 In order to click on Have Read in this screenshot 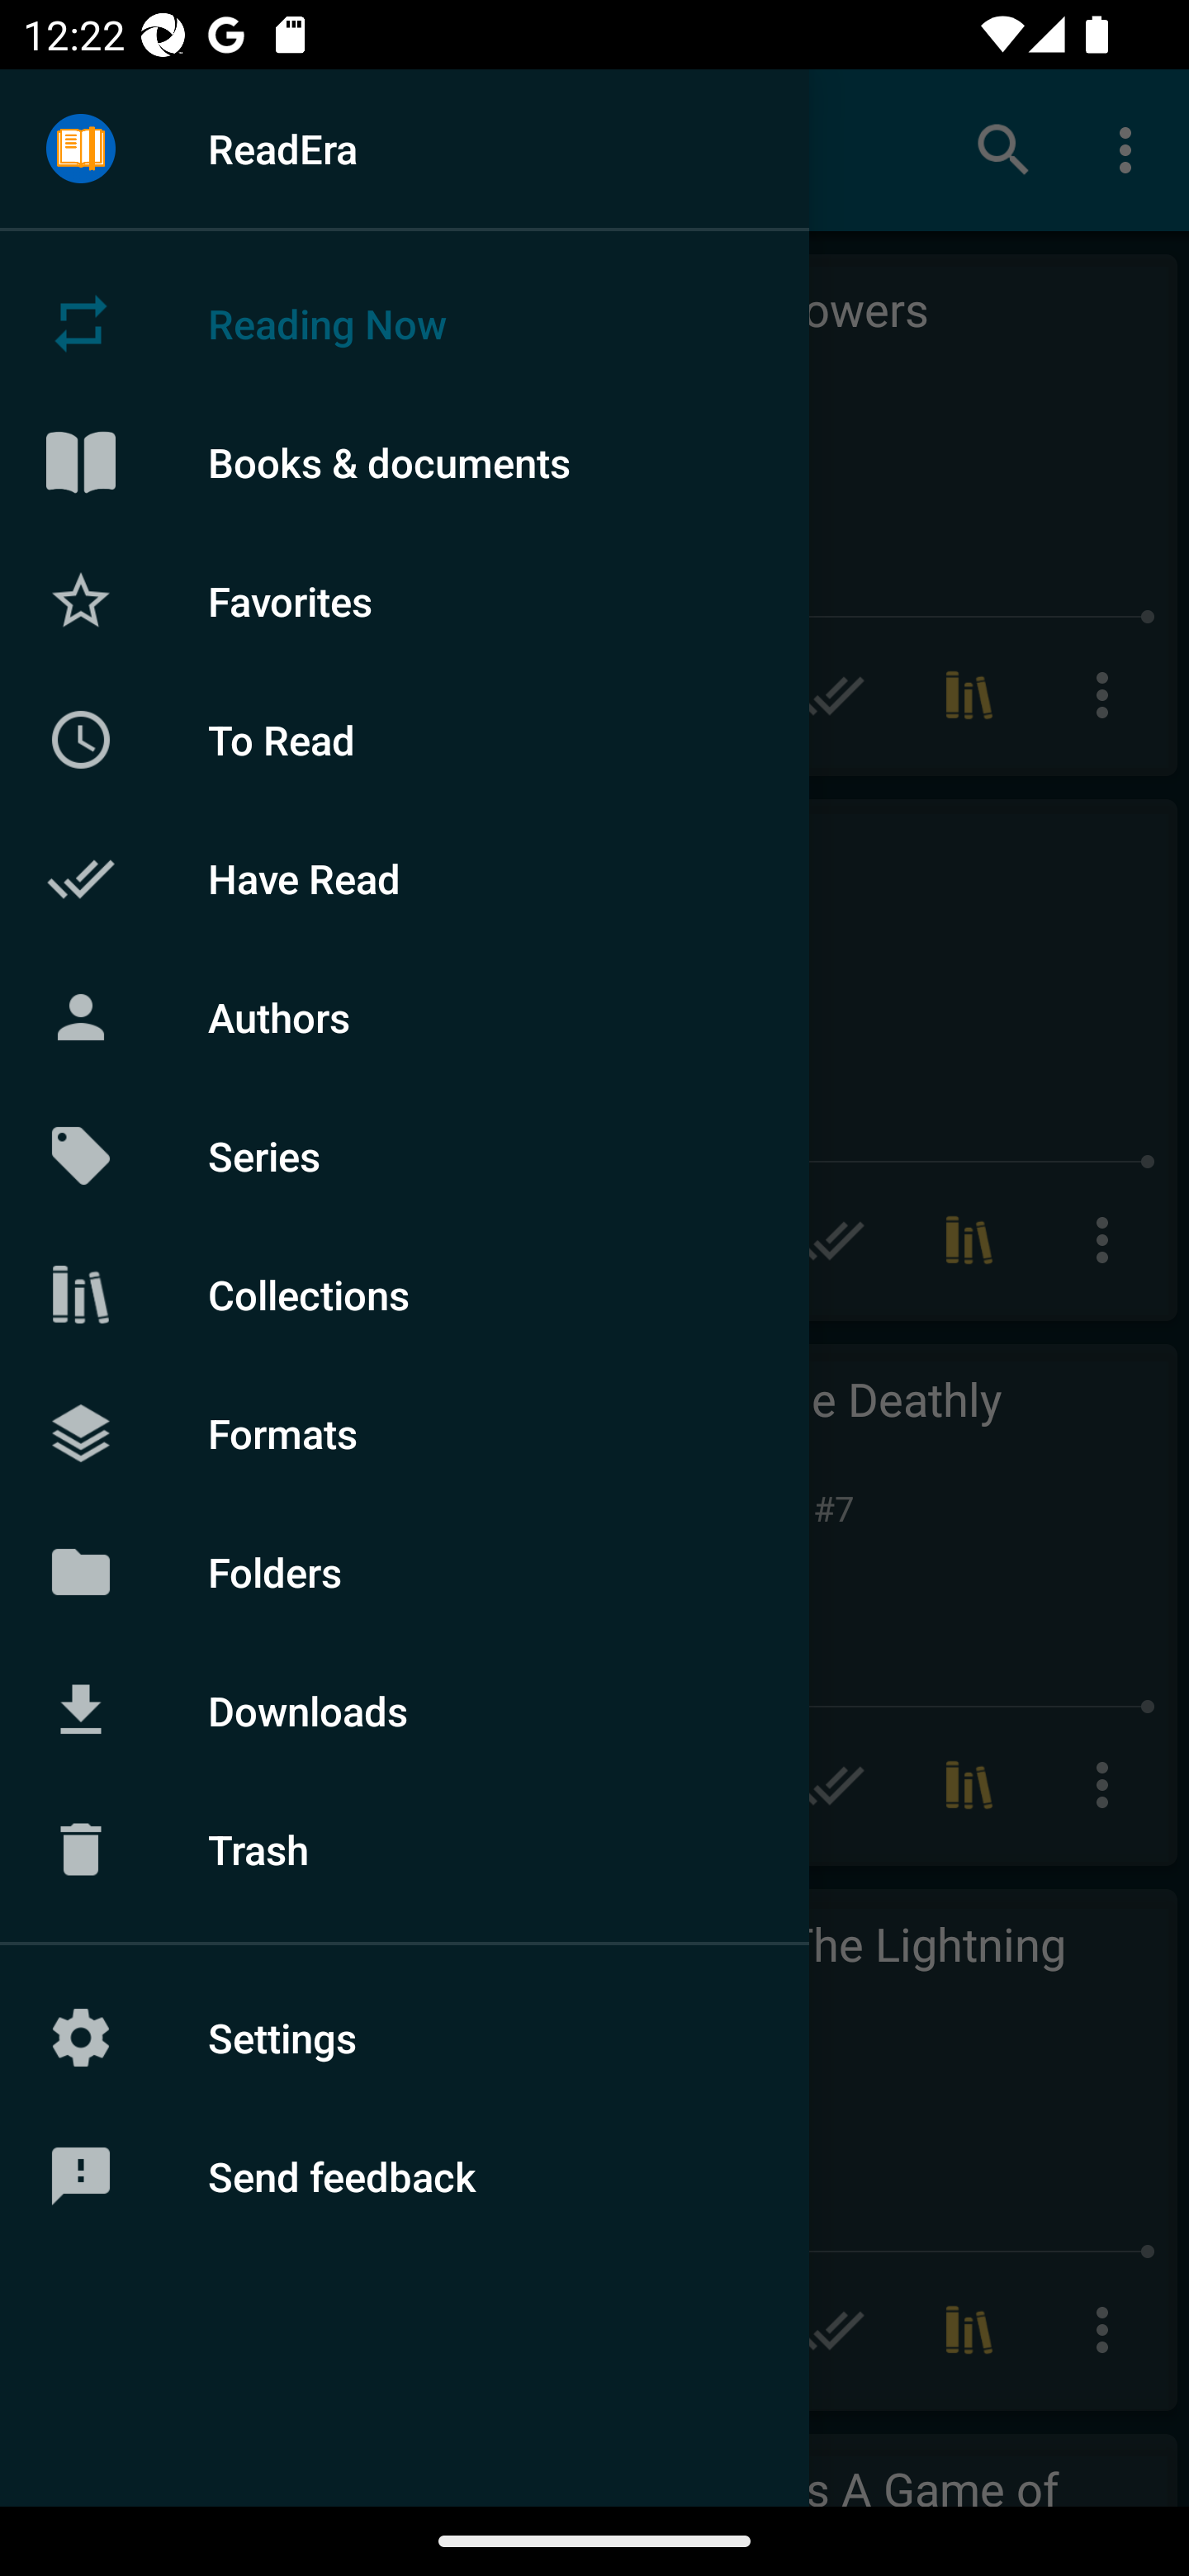, I will do `click(405, 878)`.